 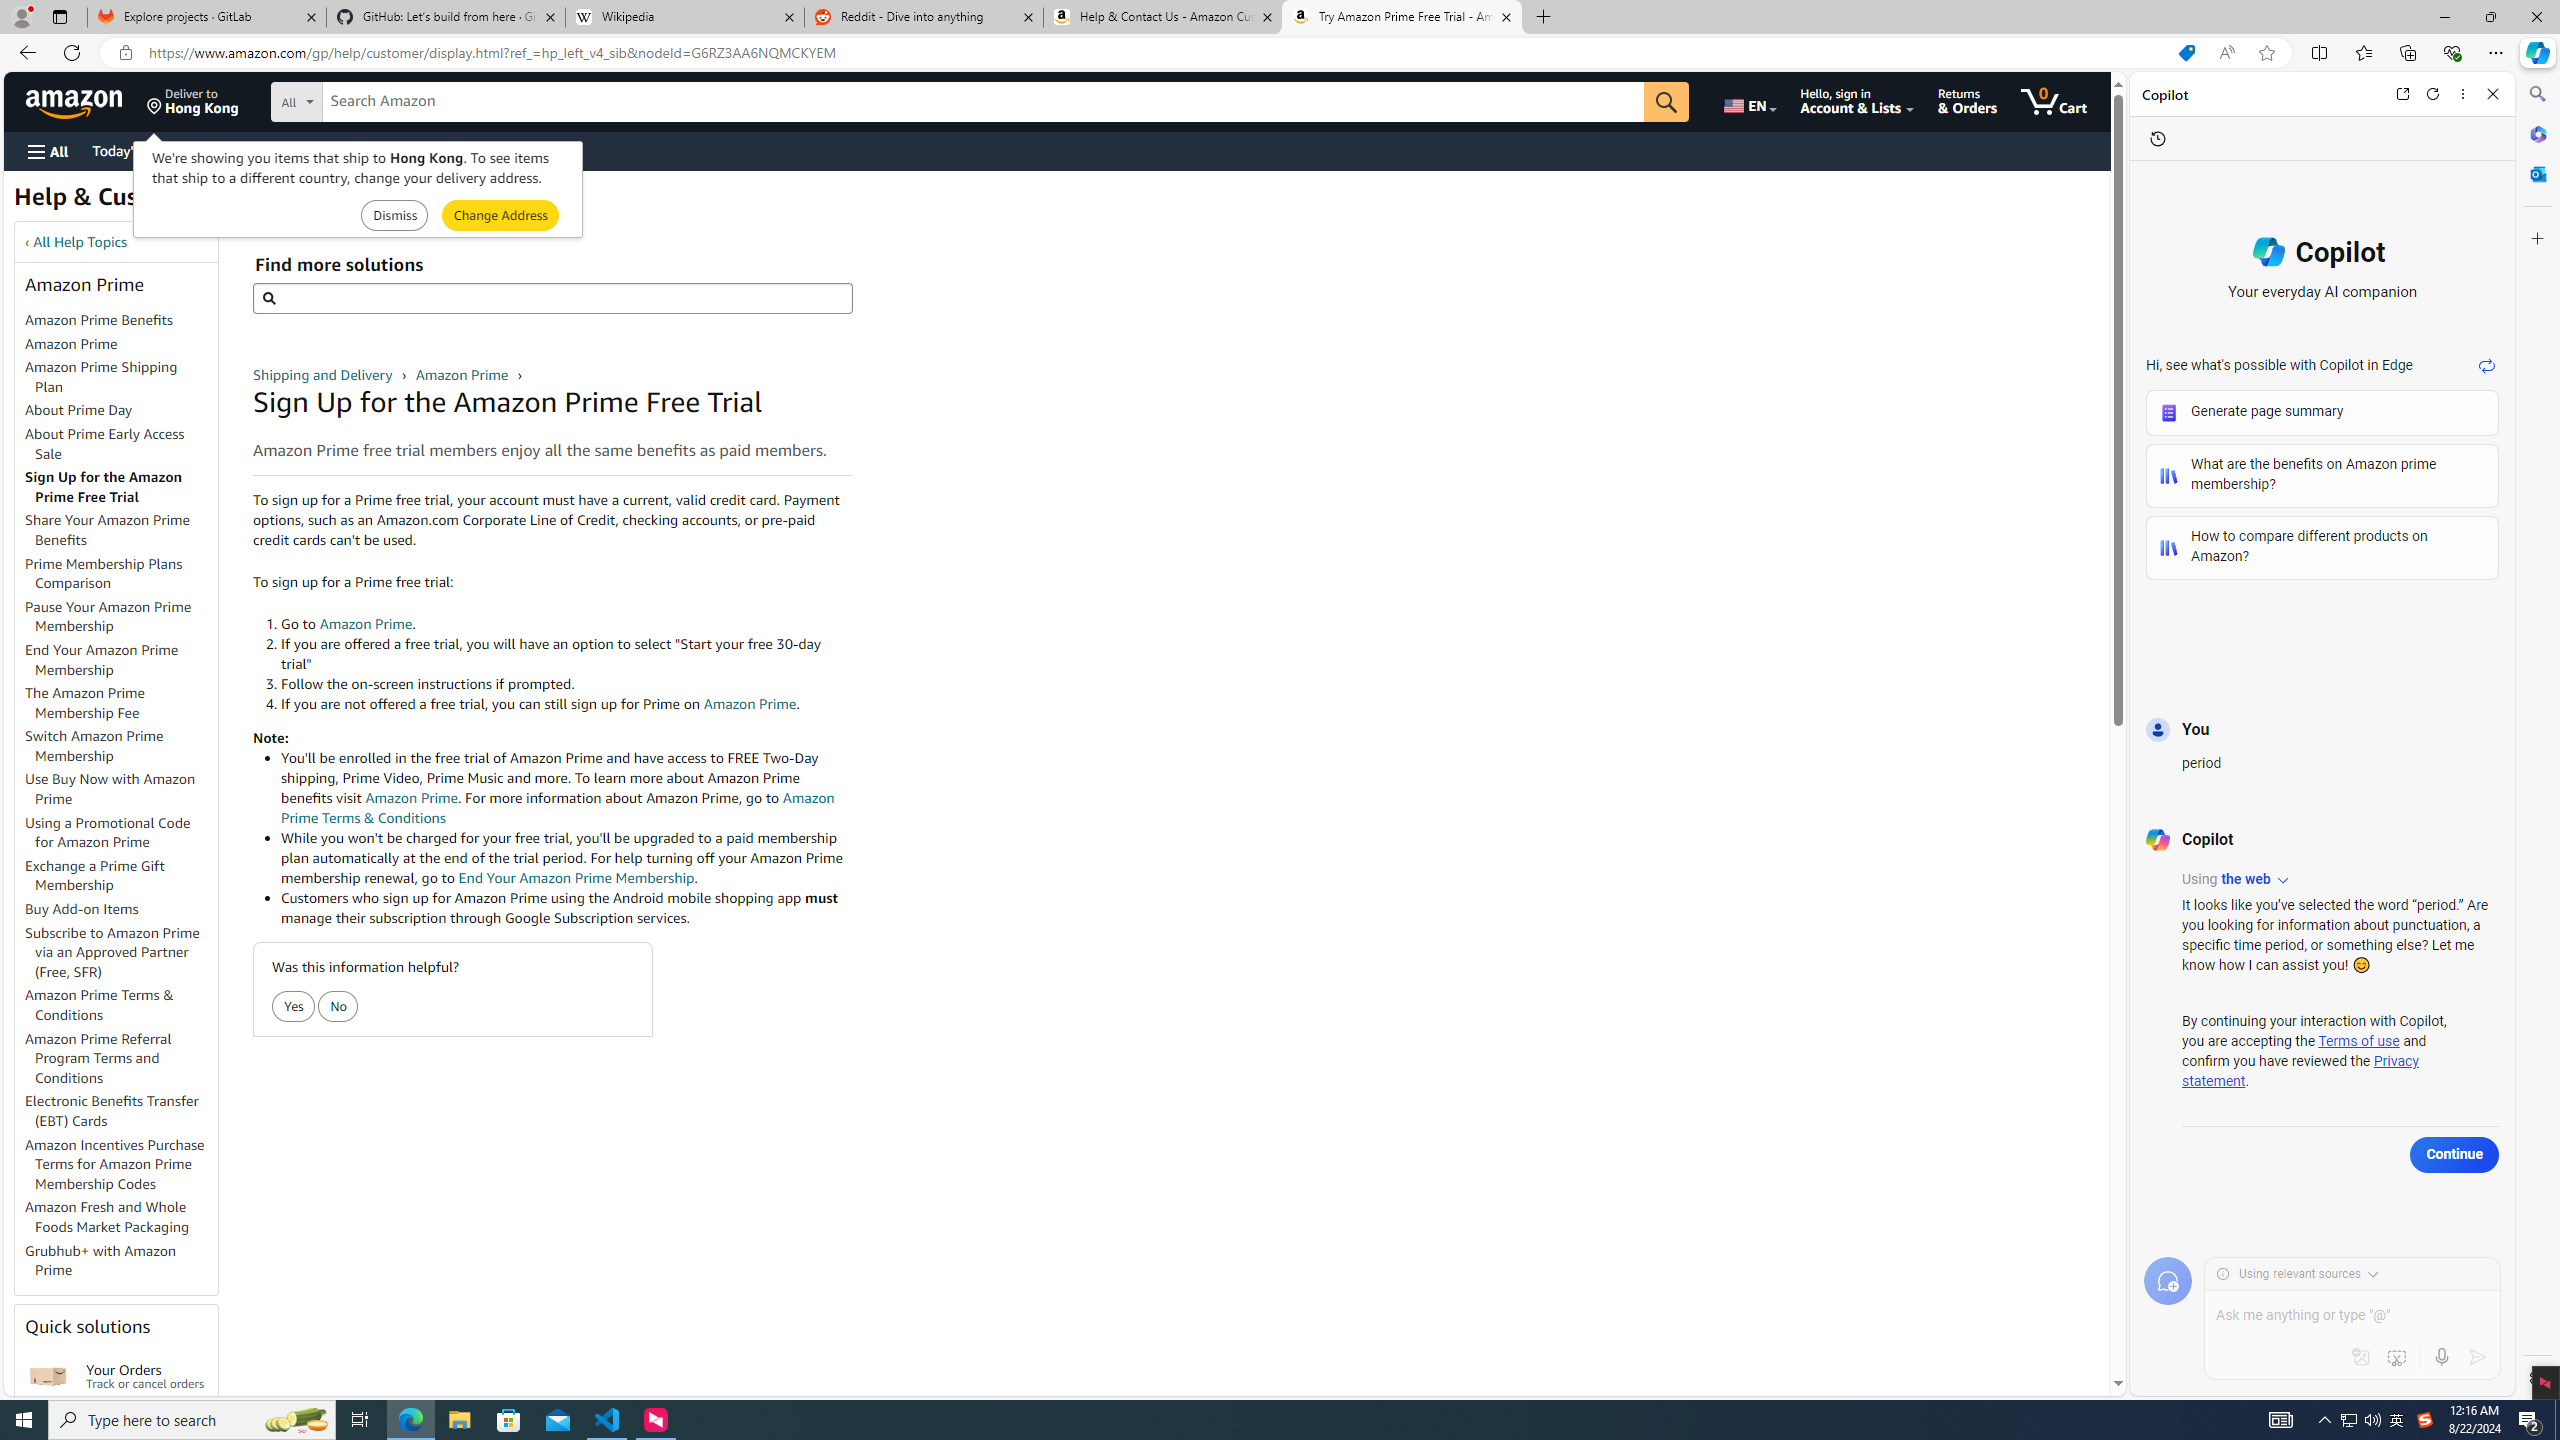 I want to click on Amazon Prime Shipping Plan, so click(x=121, y=378).